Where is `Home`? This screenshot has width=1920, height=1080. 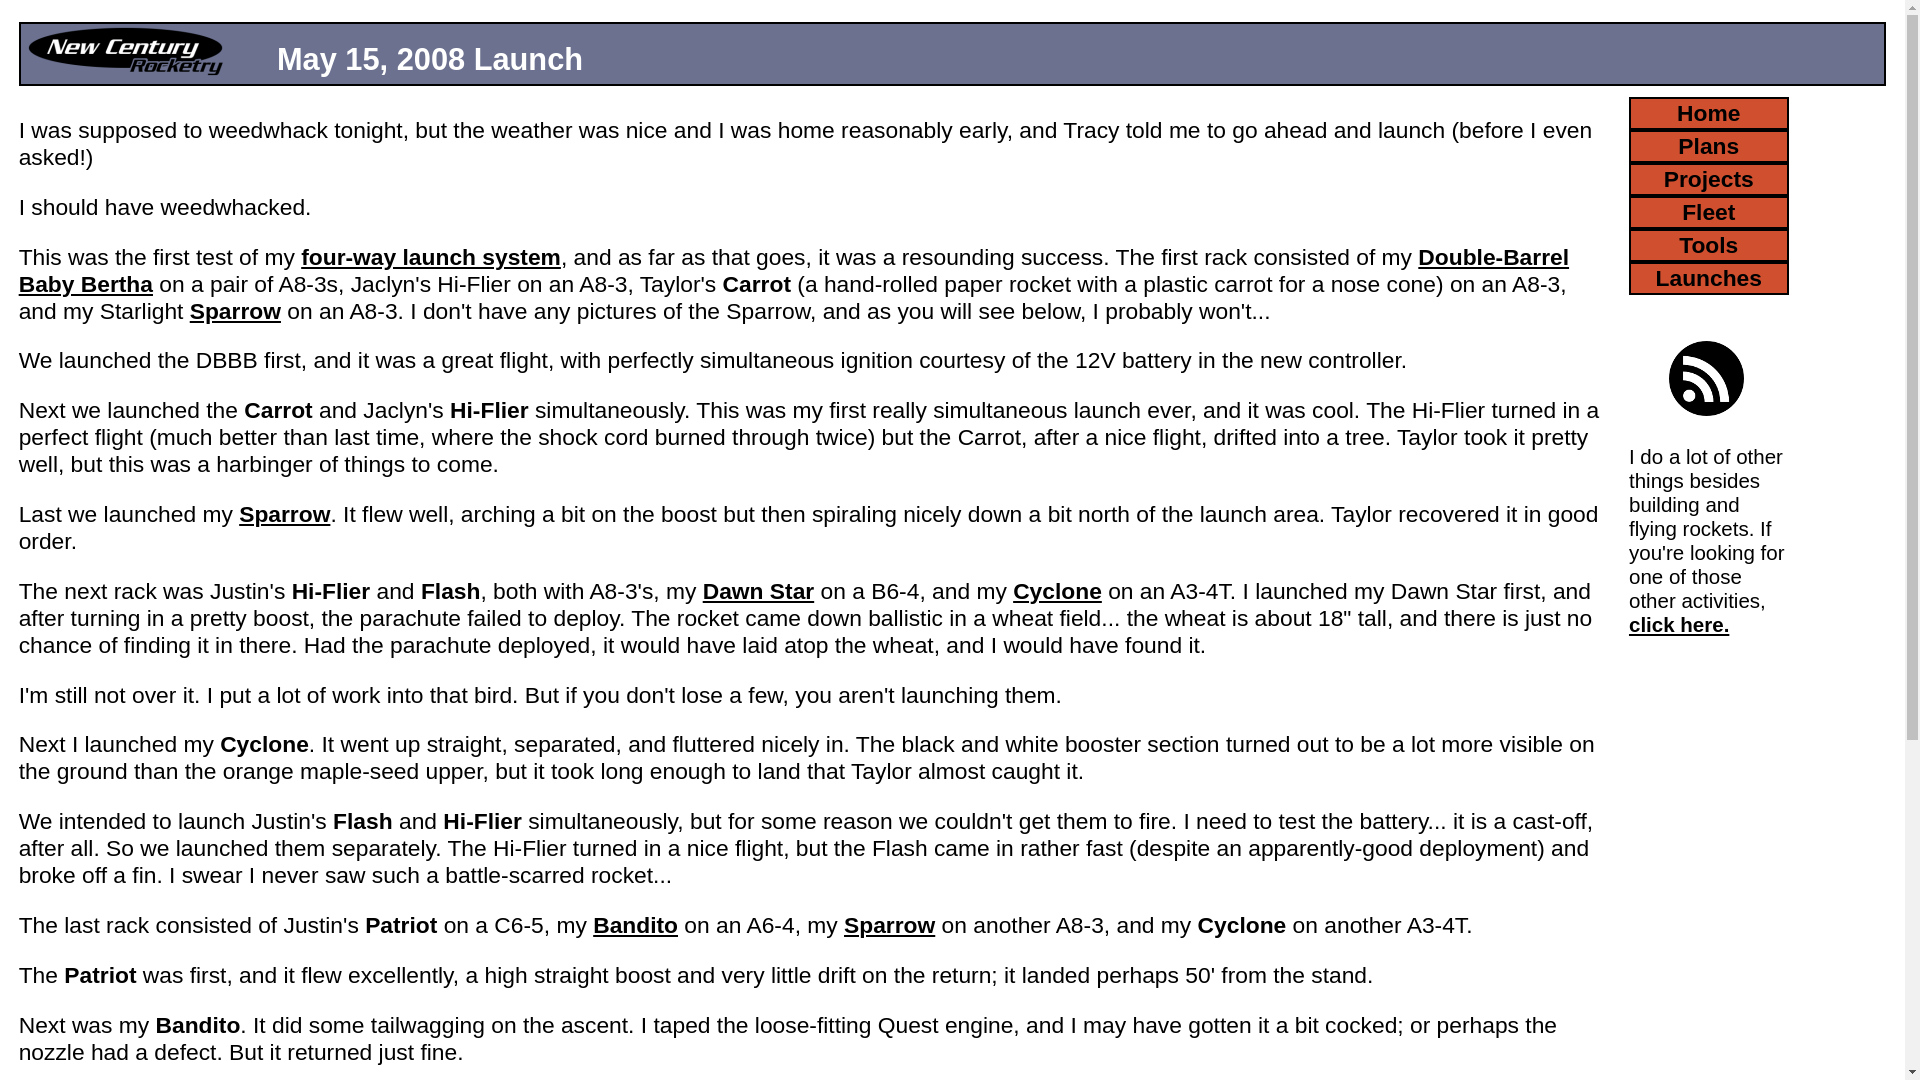 Home is located at coordinates (1708, 113).